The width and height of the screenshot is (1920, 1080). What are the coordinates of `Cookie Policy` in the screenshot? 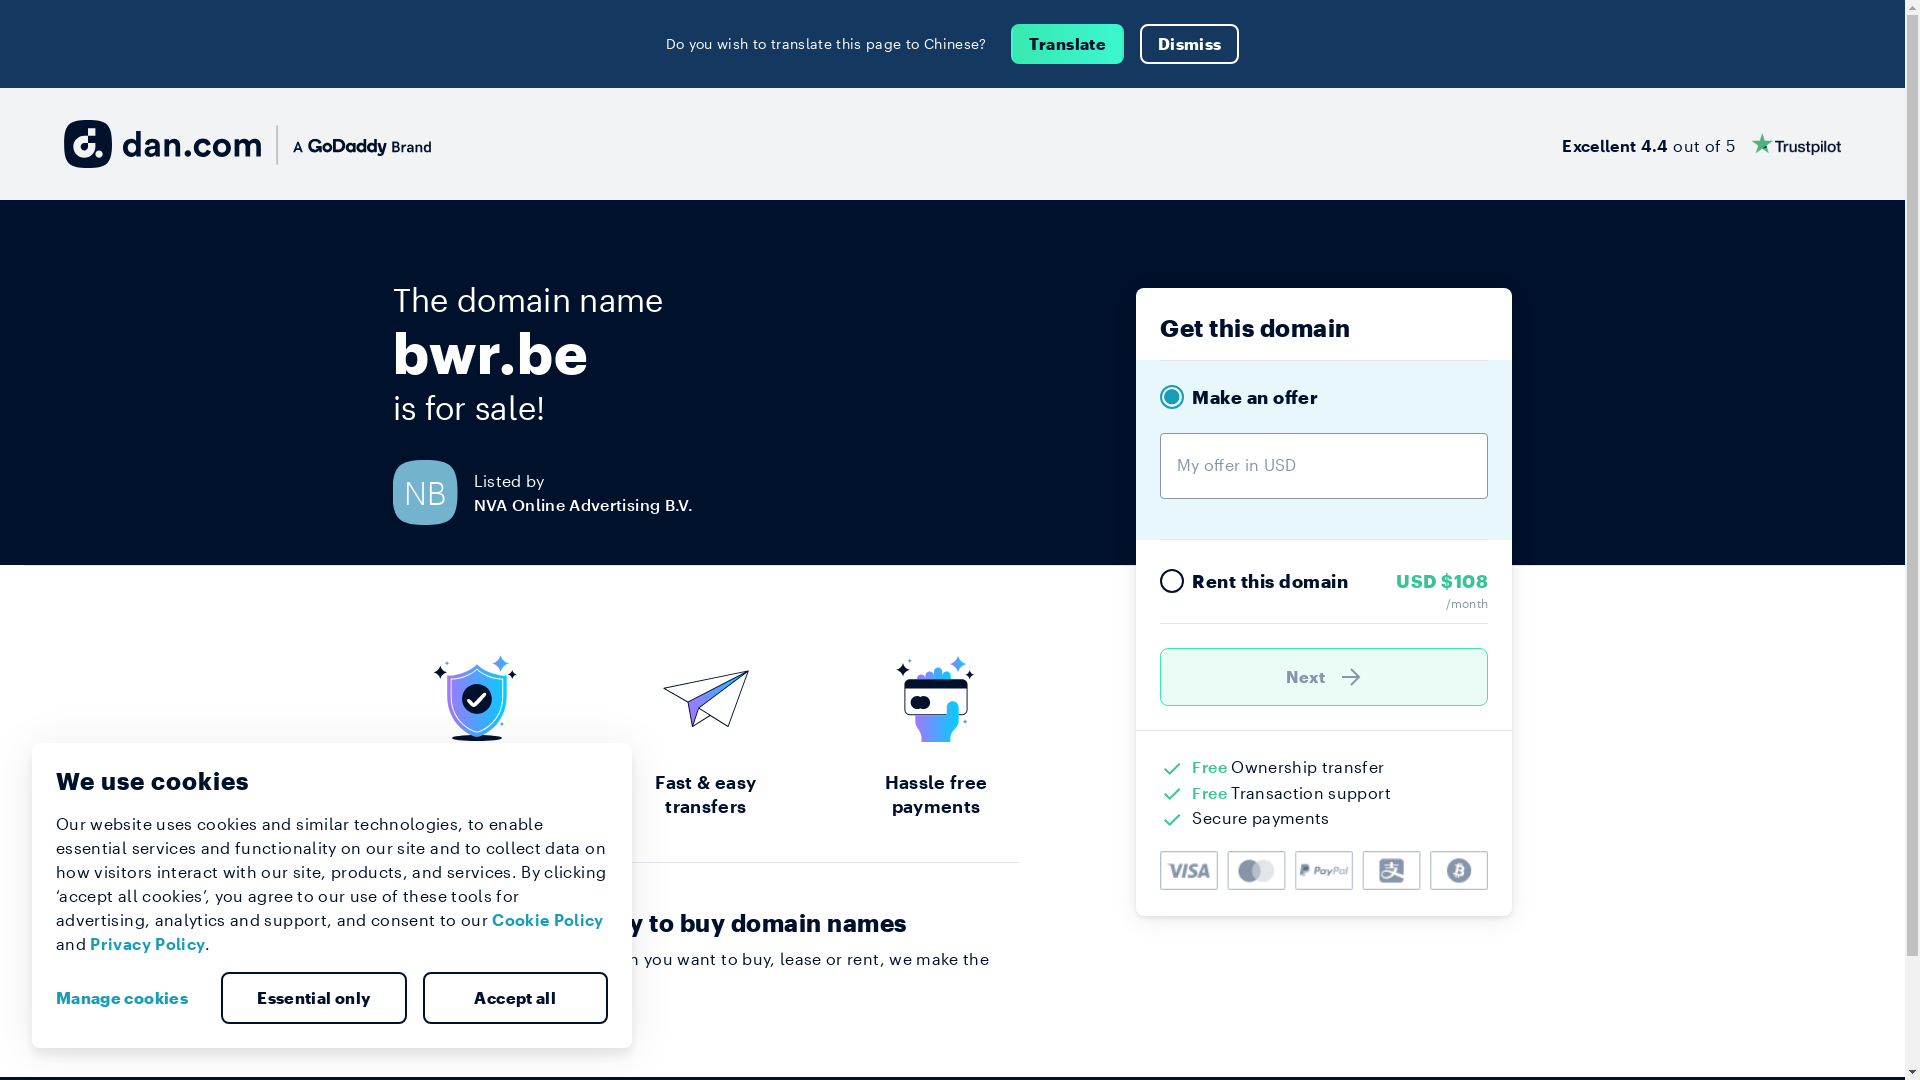 It's located at (548, 920).